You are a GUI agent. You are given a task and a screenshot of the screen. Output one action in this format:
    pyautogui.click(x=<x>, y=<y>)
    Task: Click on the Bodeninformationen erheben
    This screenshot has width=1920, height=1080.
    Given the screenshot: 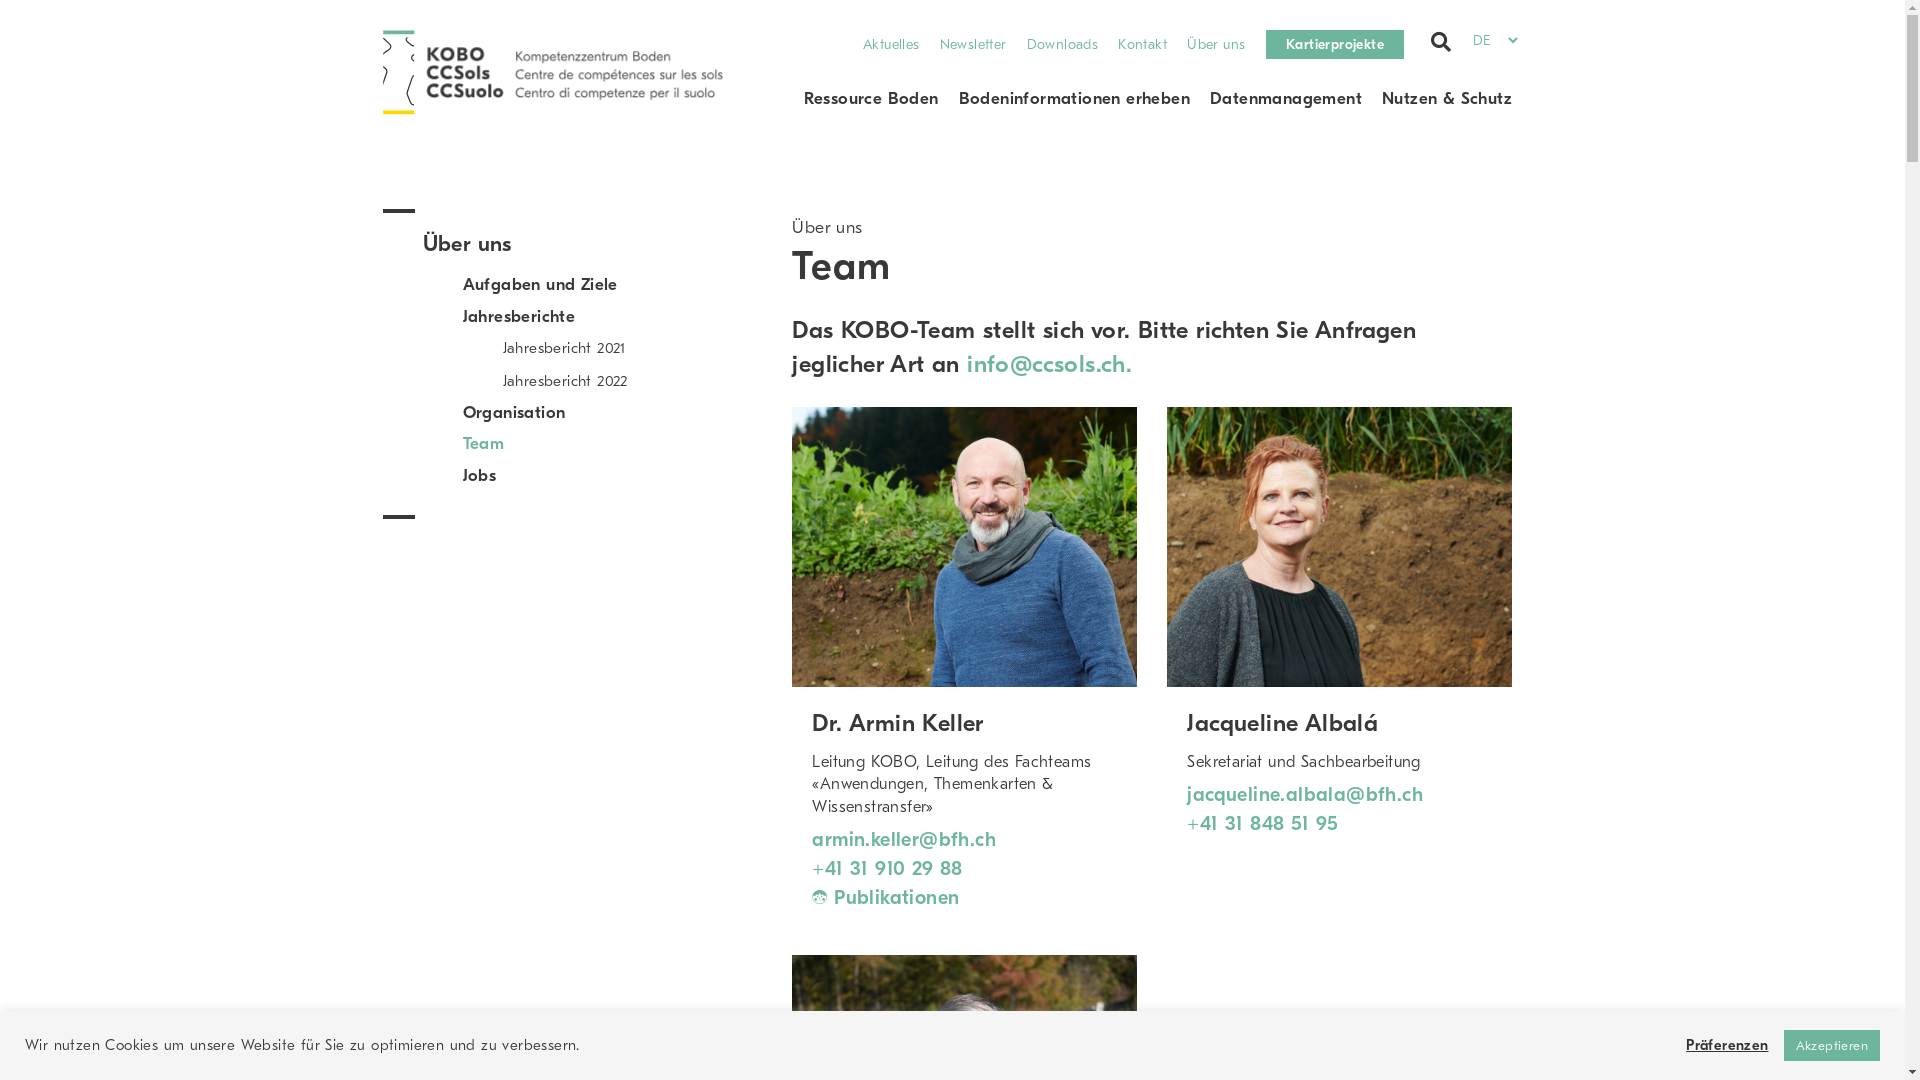 What is the action you would take?
    pyautogui.click(x=1074, y=99)
    